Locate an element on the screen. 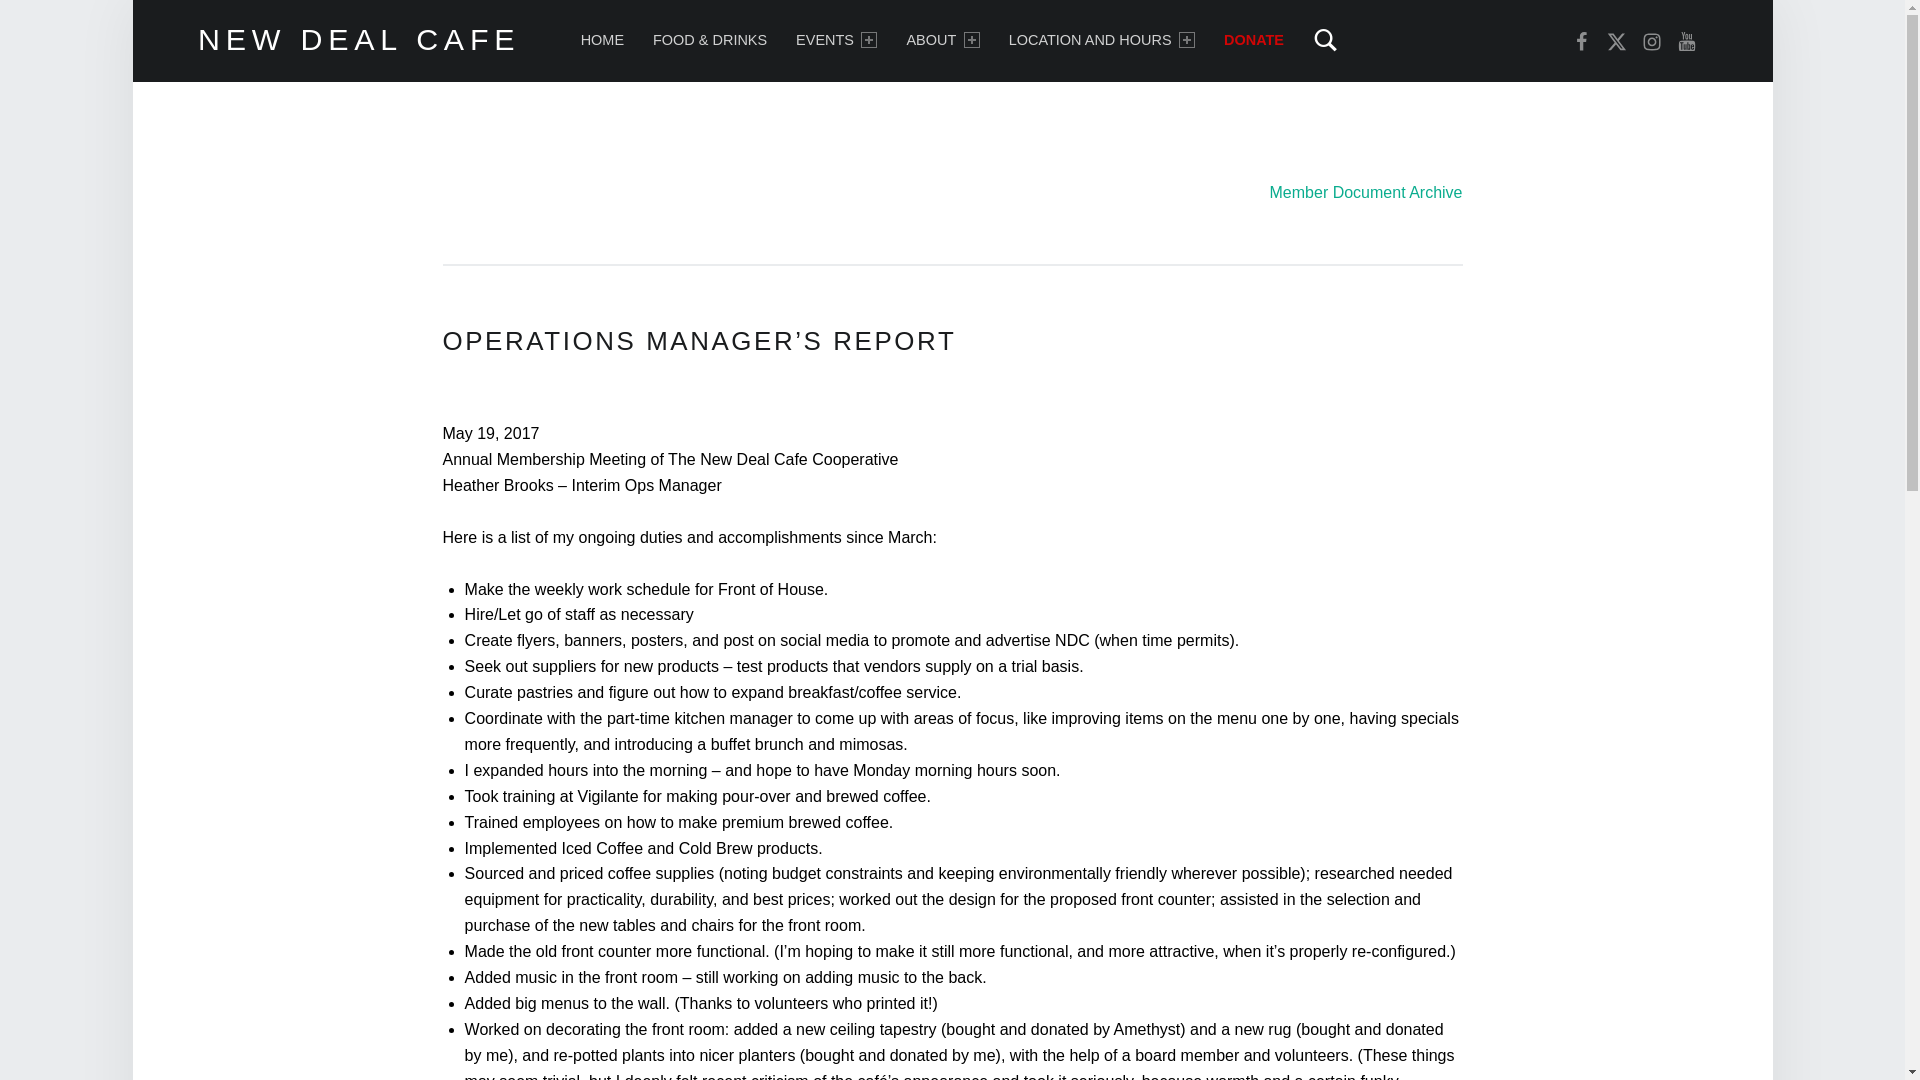  LOCATION AND HOURS is located at coordinates (1102, 40).